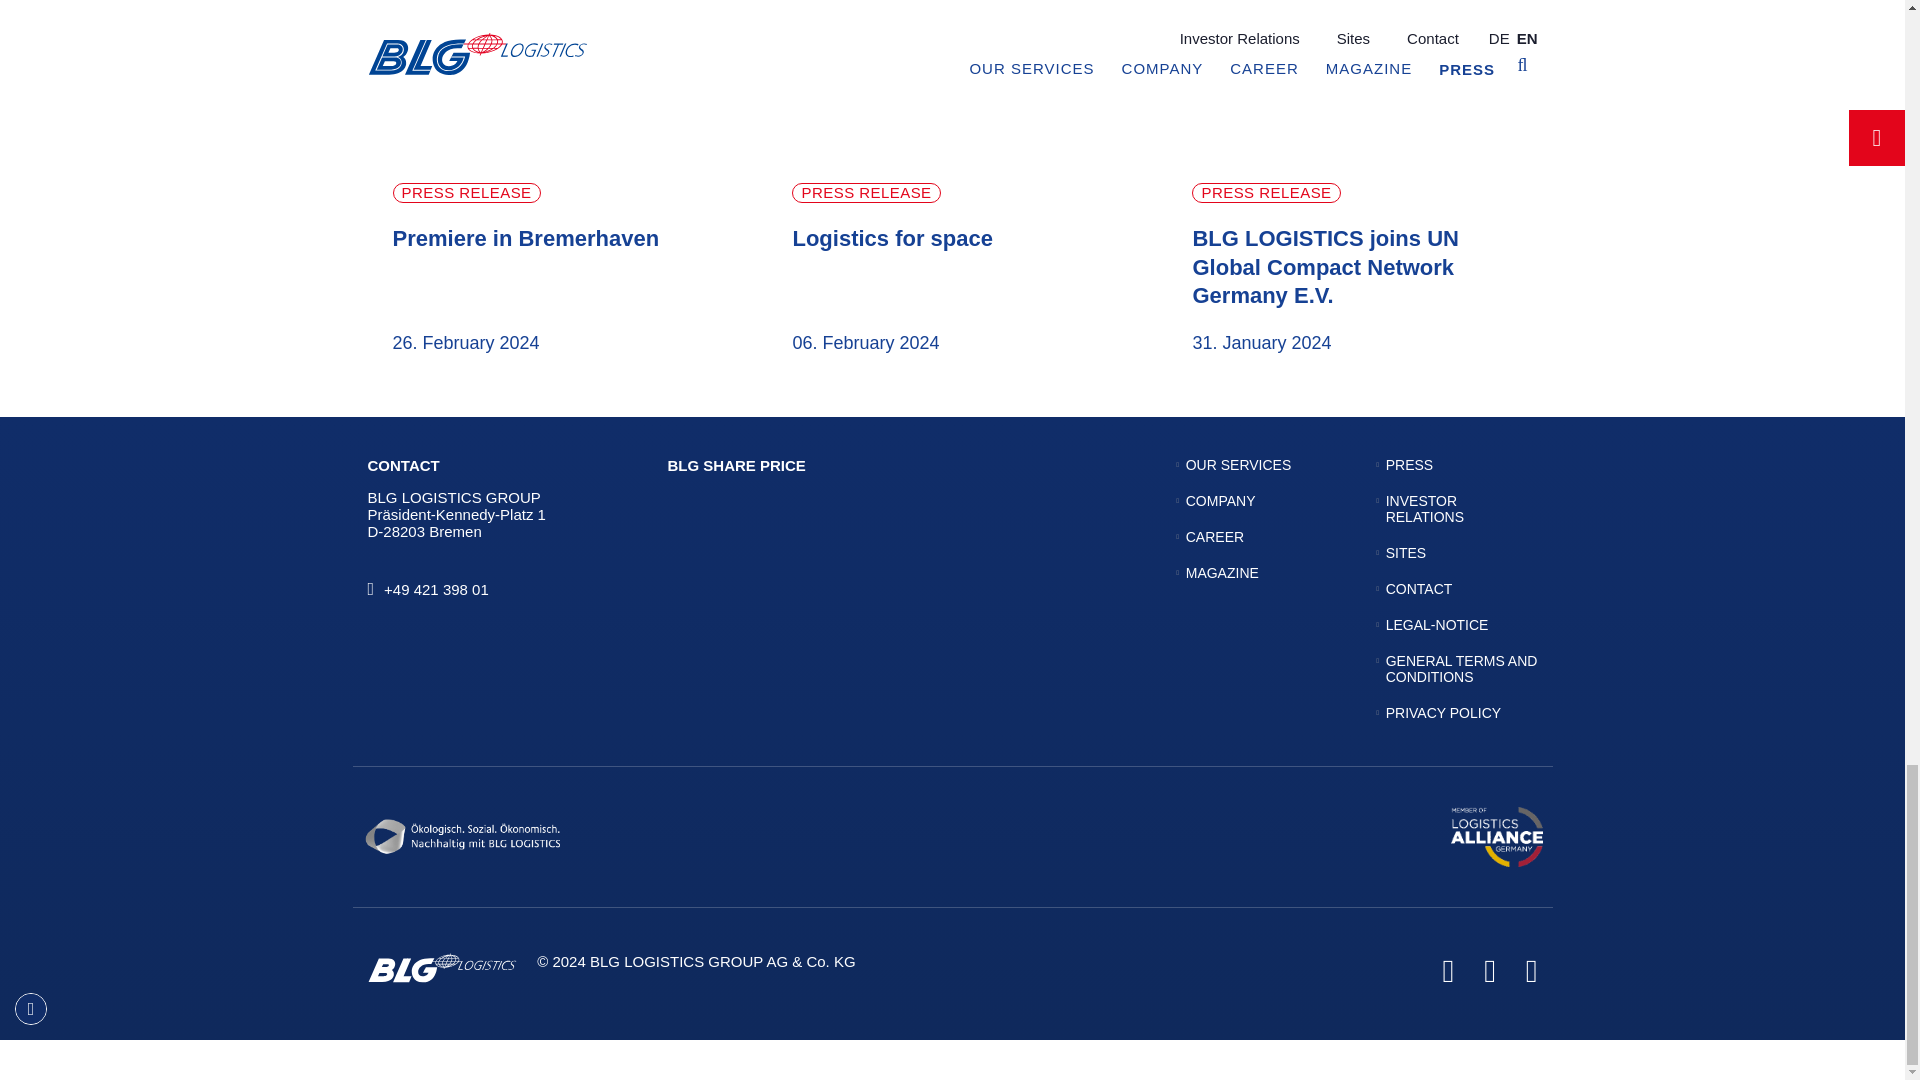 The height and width of the screenshot is (1080, 1920). I want to click on Contact, so click(1420, 589).